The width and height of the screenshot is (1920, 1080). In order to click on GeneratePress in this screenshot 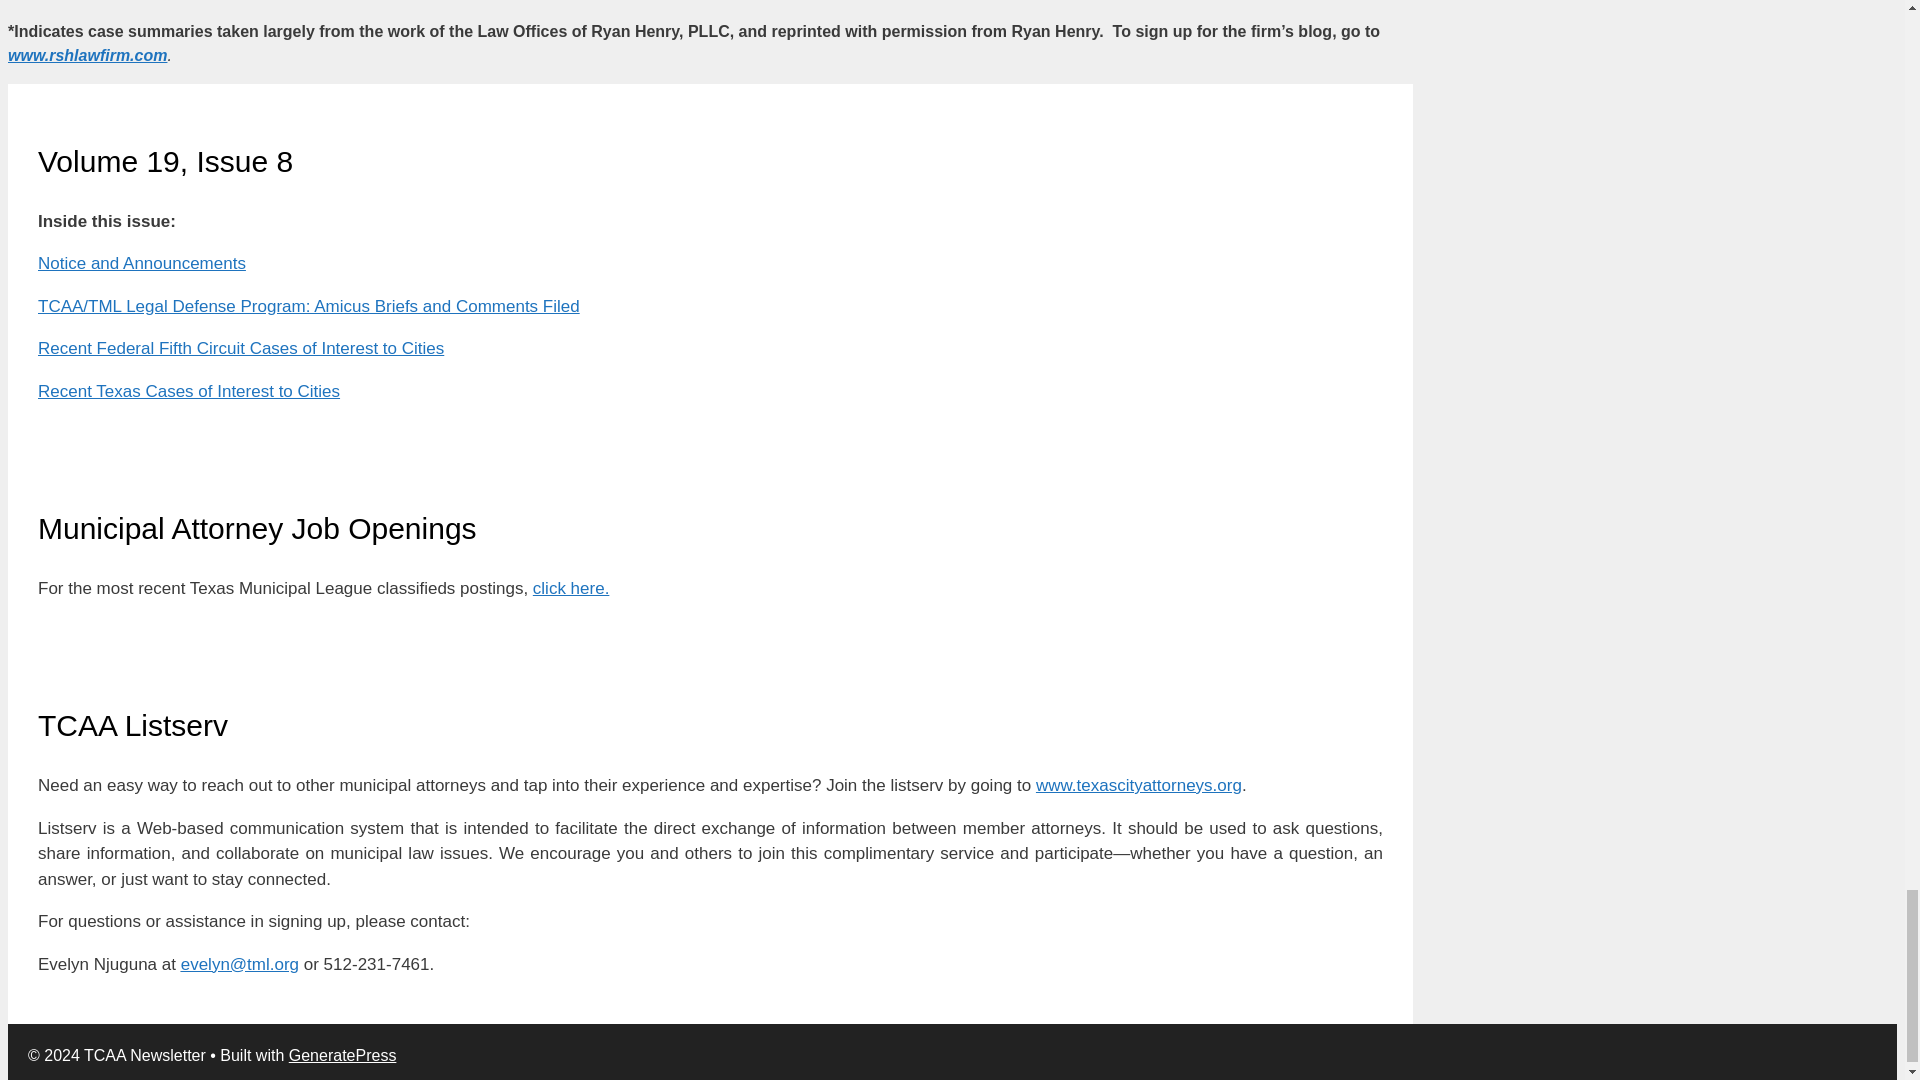, I will do `click(343, 1054)`.